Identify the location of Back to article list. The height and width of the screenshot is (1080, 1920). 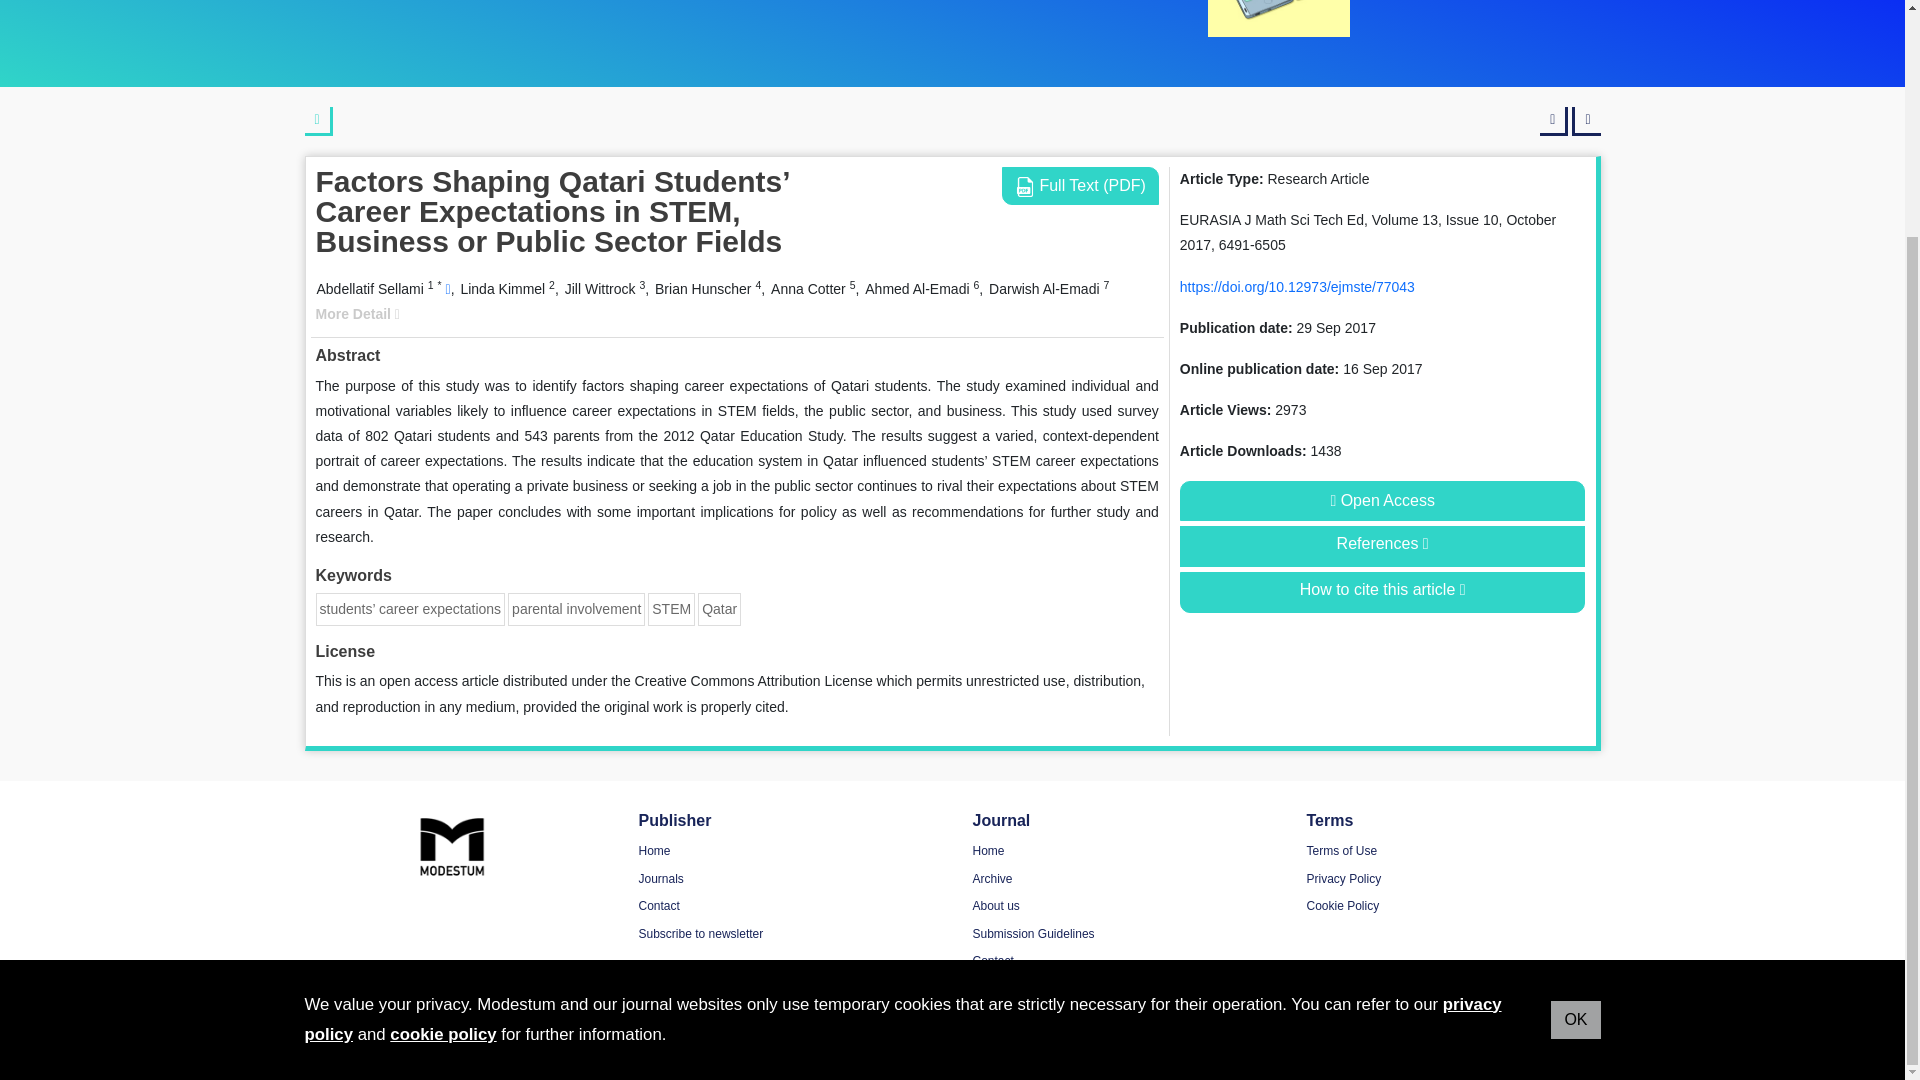
(318, 121).